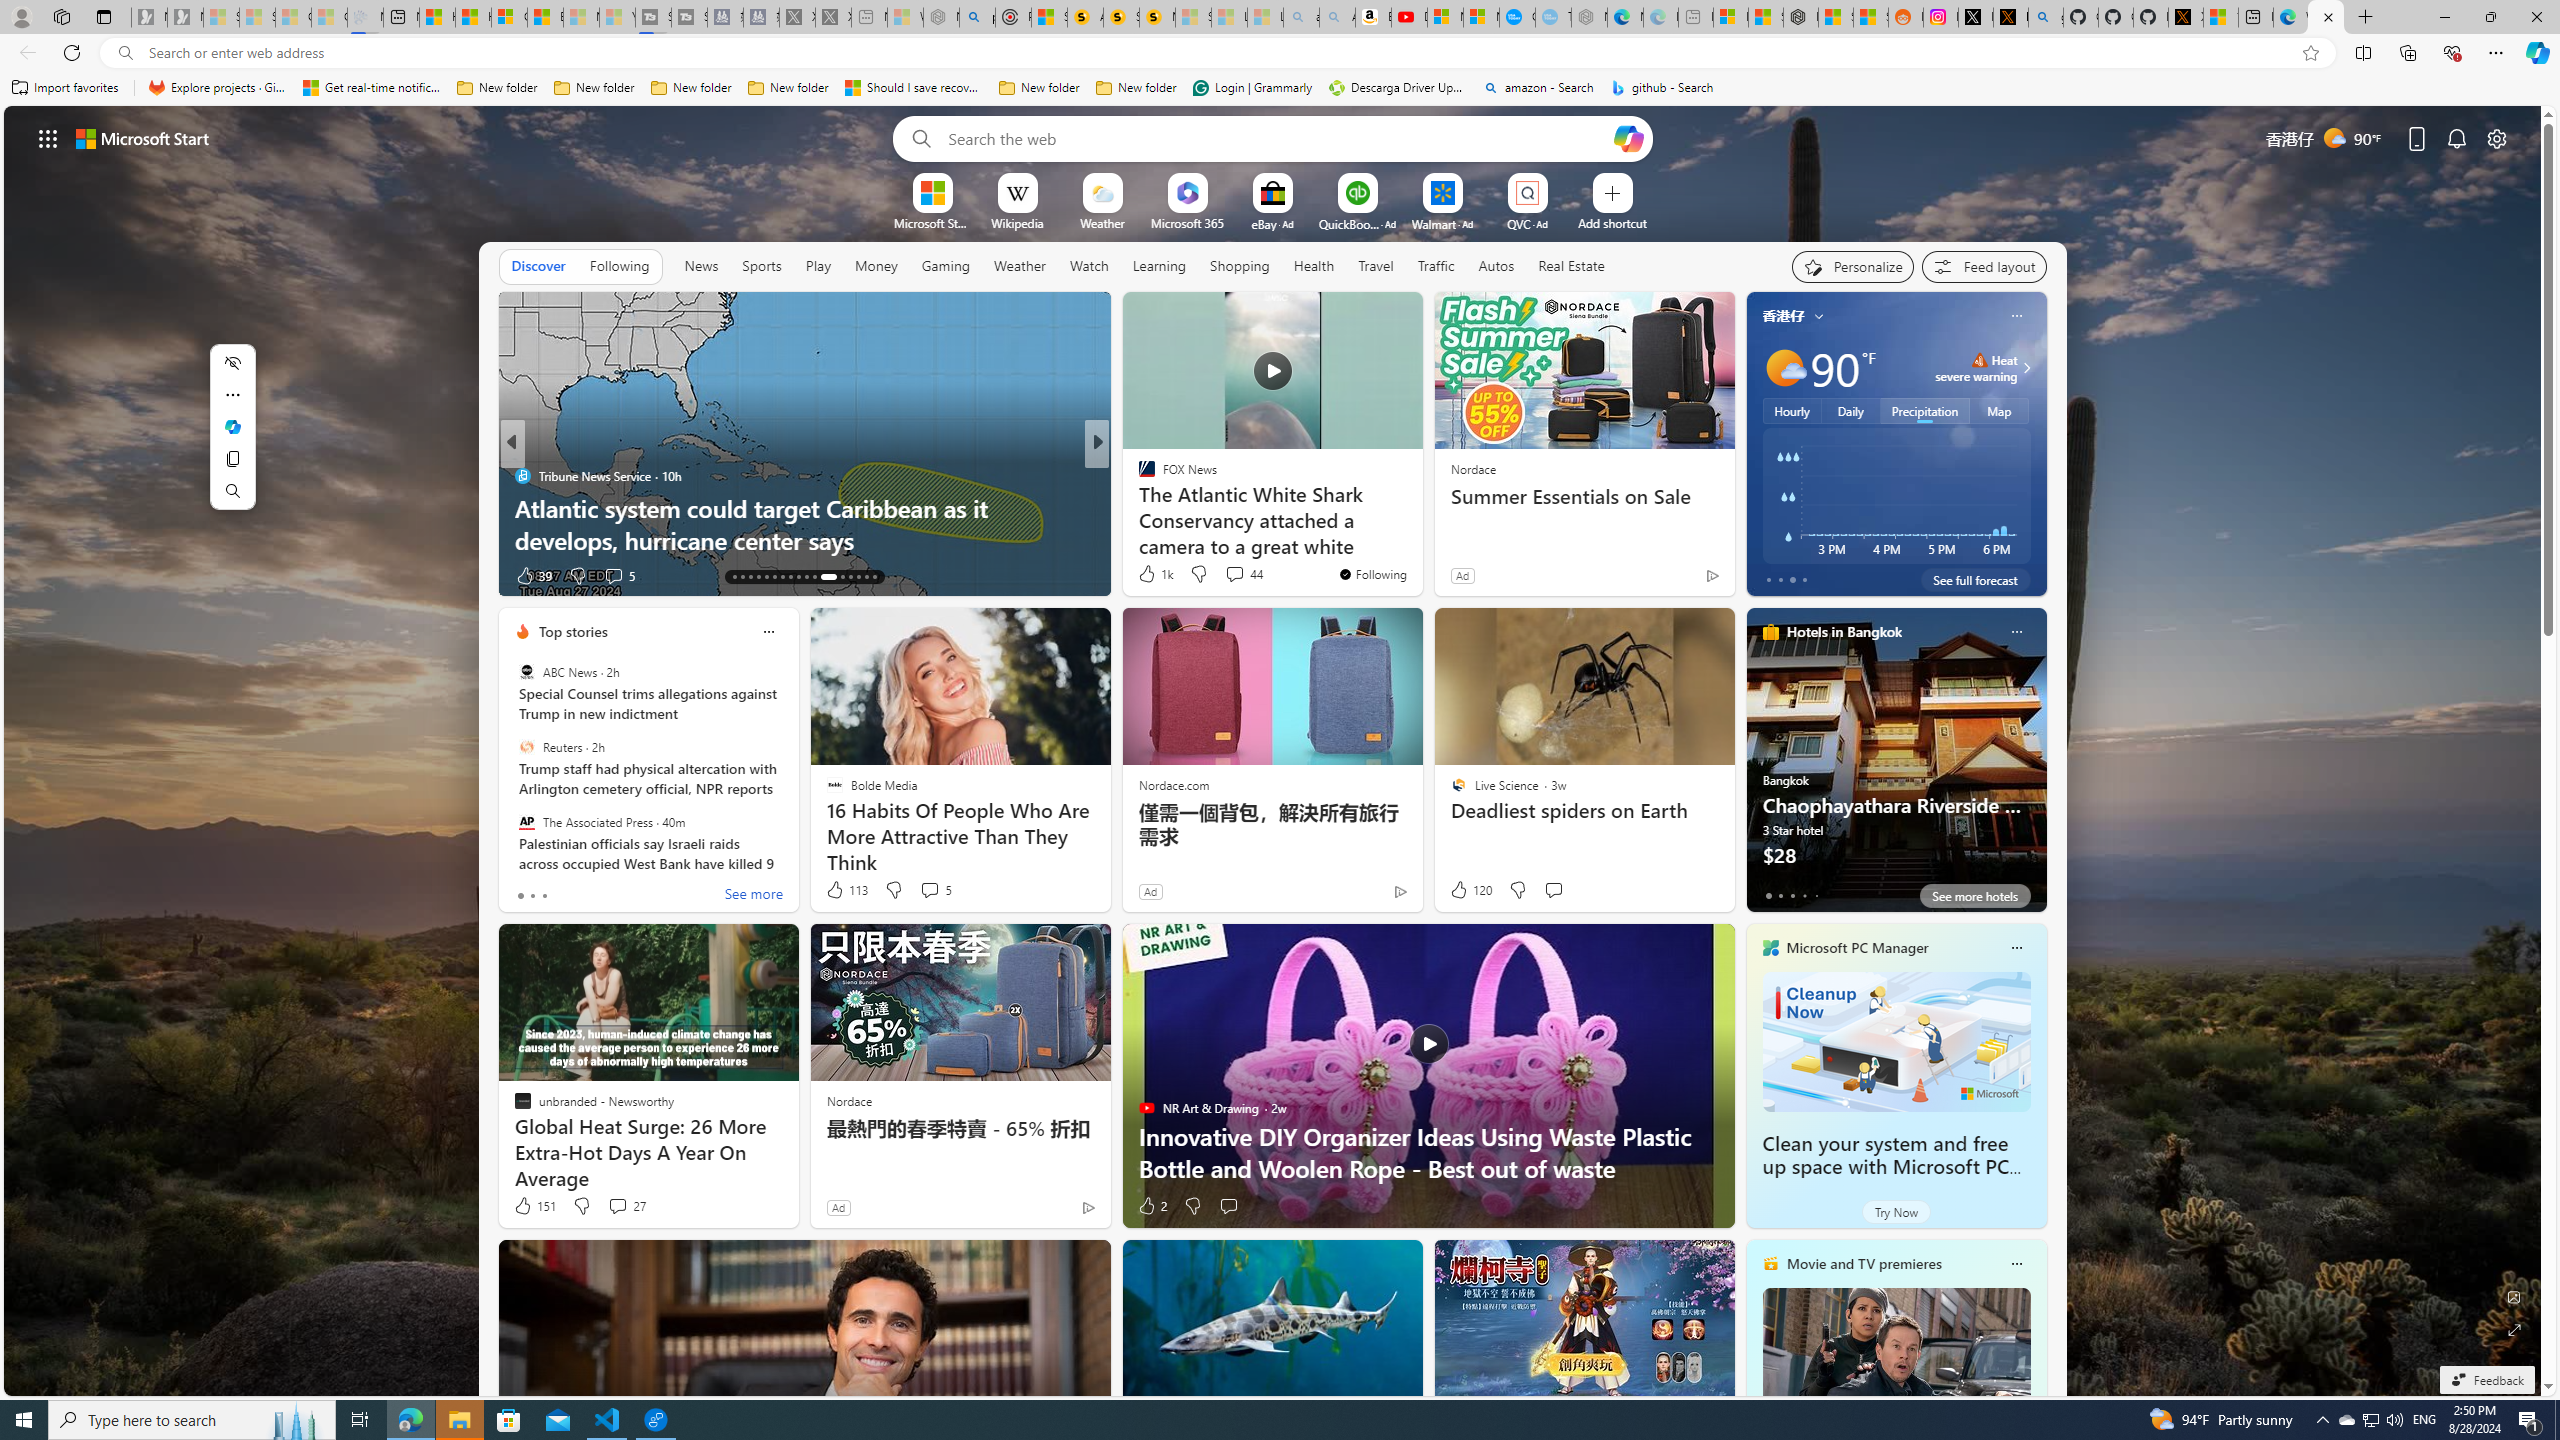 This screenshot has height=1440, width=2560. Describe the element at coordinates (1975, 579) in the screenshot. I see `See full forecast` at that location.